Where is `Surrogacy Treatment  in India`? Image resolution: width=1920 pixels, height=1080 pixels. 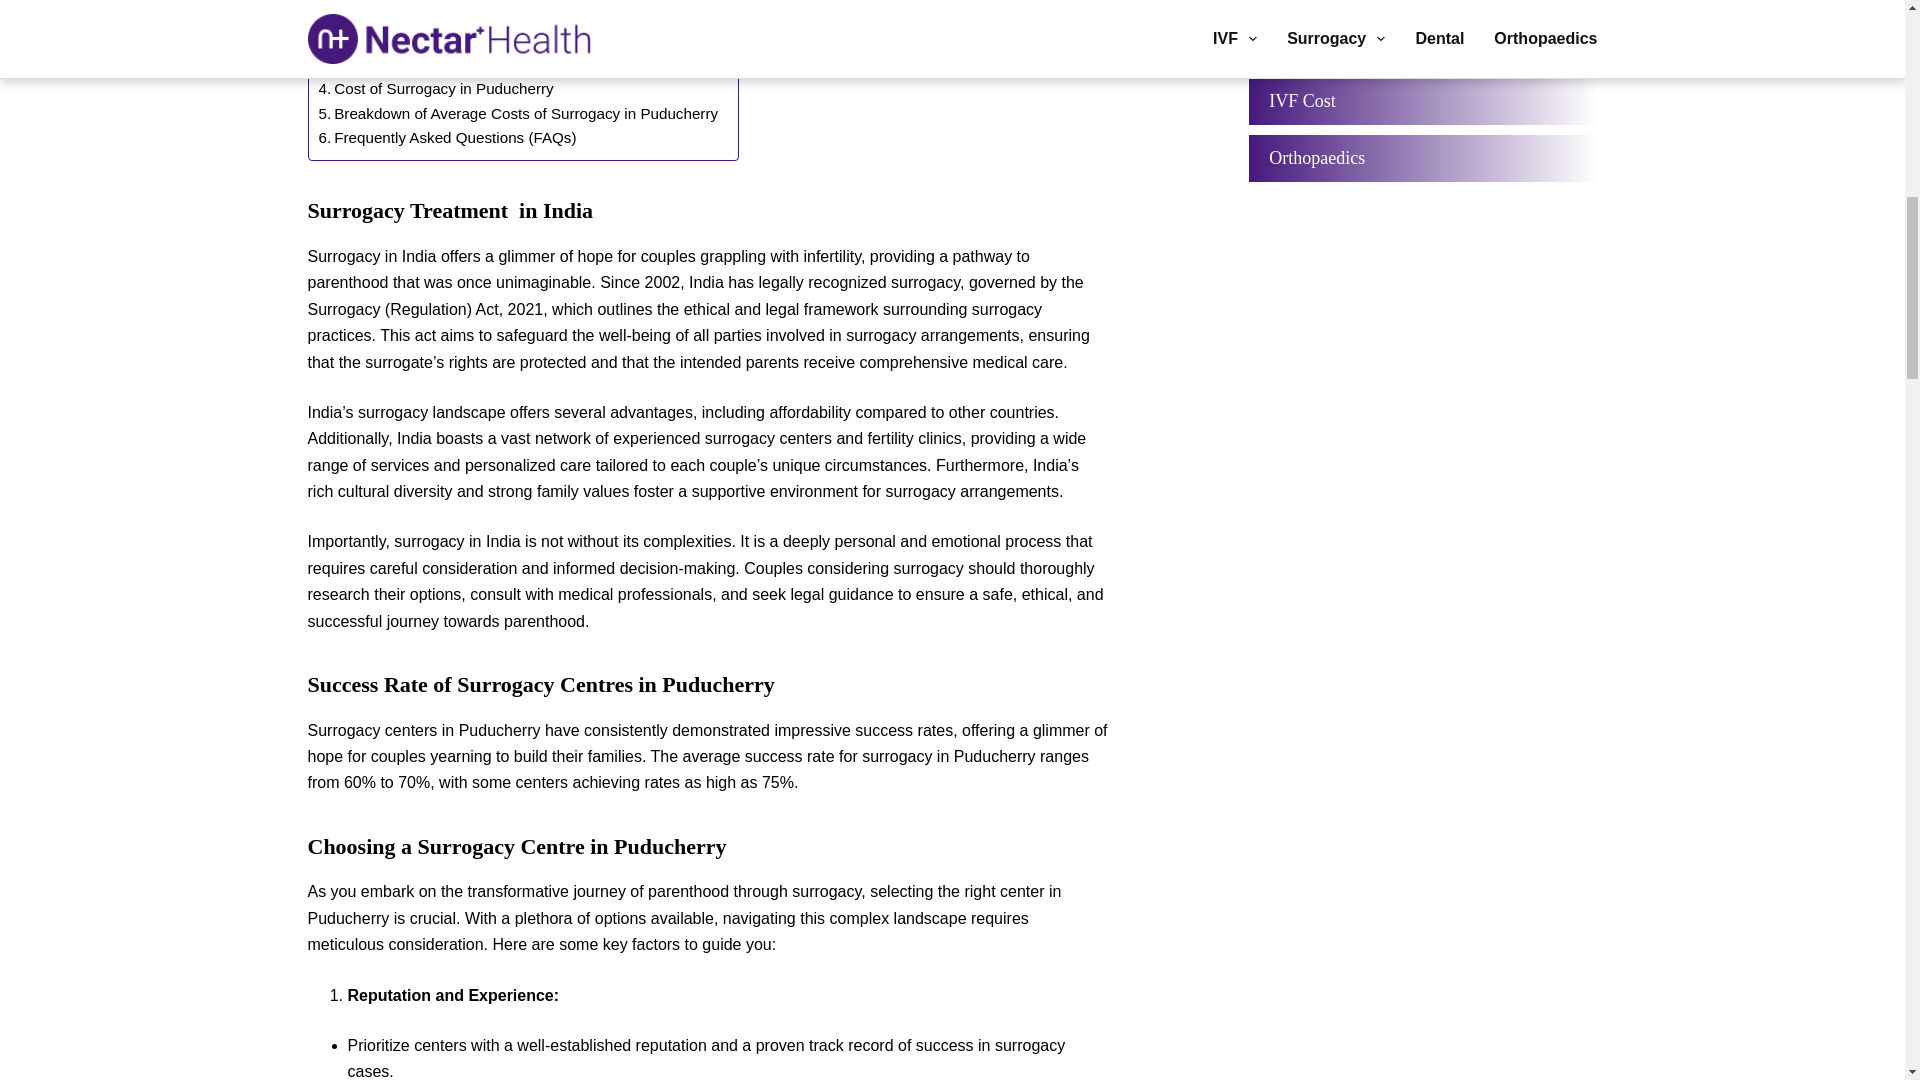 Surrogacy Treatment  in India is located at coordinates (426, 16).